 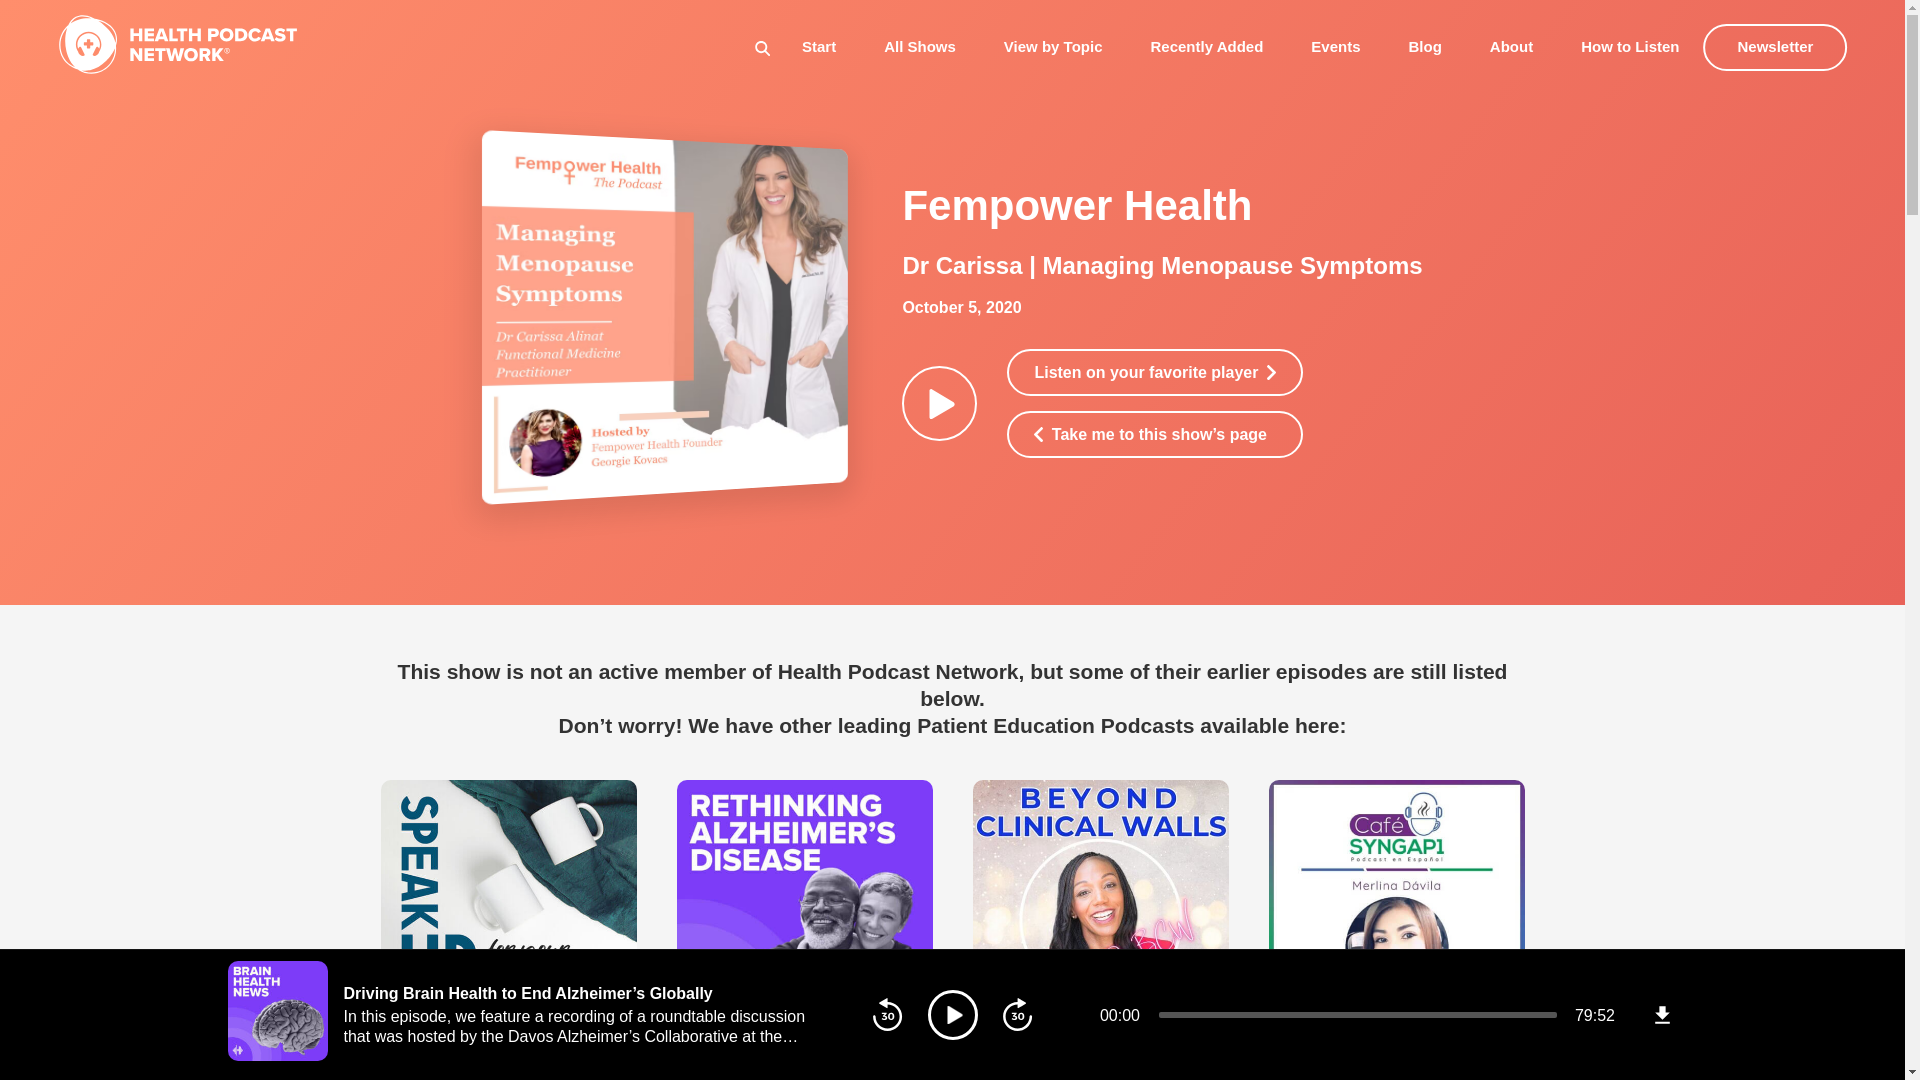 What do you see at coordinates (1776, 47) in the screenshot?
I see `Newsletter` at bounding box center [1776, 47].